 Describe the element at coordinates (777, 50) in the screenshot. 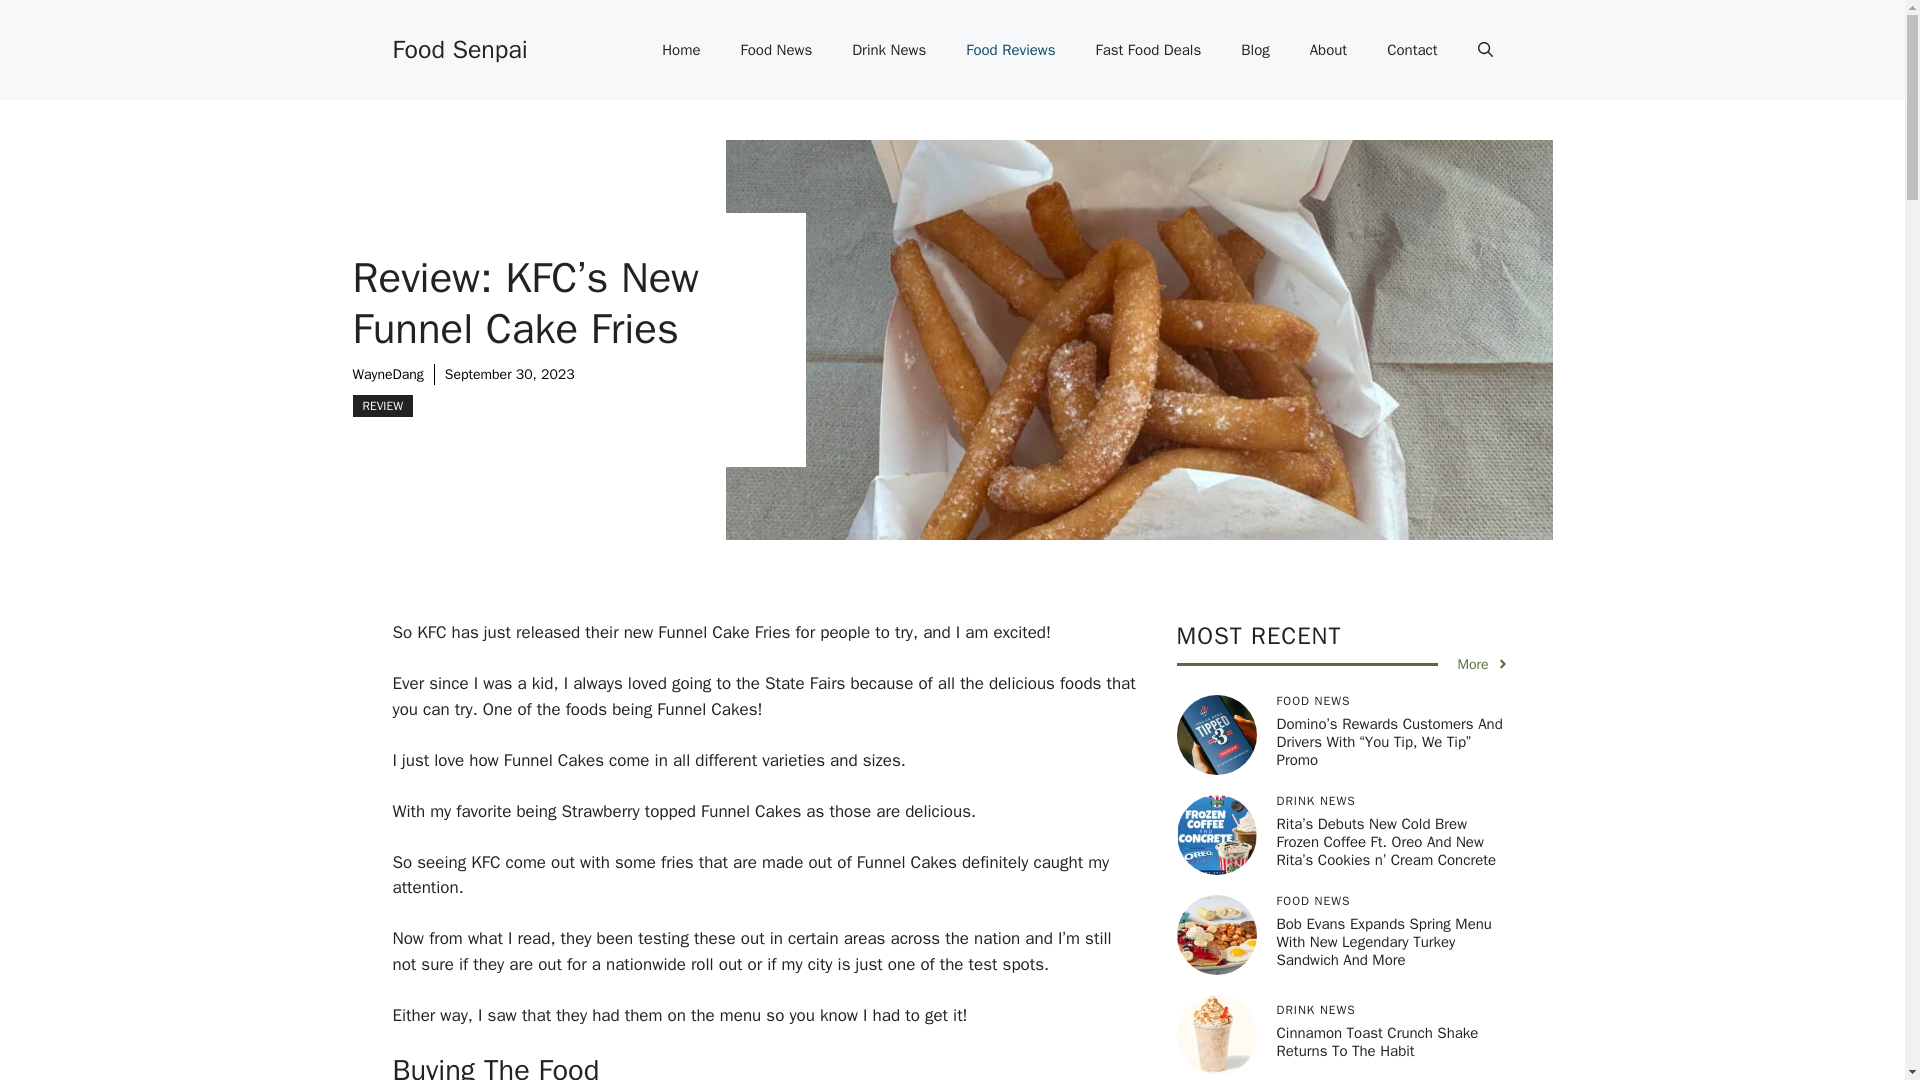

I see `Food News` at that location.